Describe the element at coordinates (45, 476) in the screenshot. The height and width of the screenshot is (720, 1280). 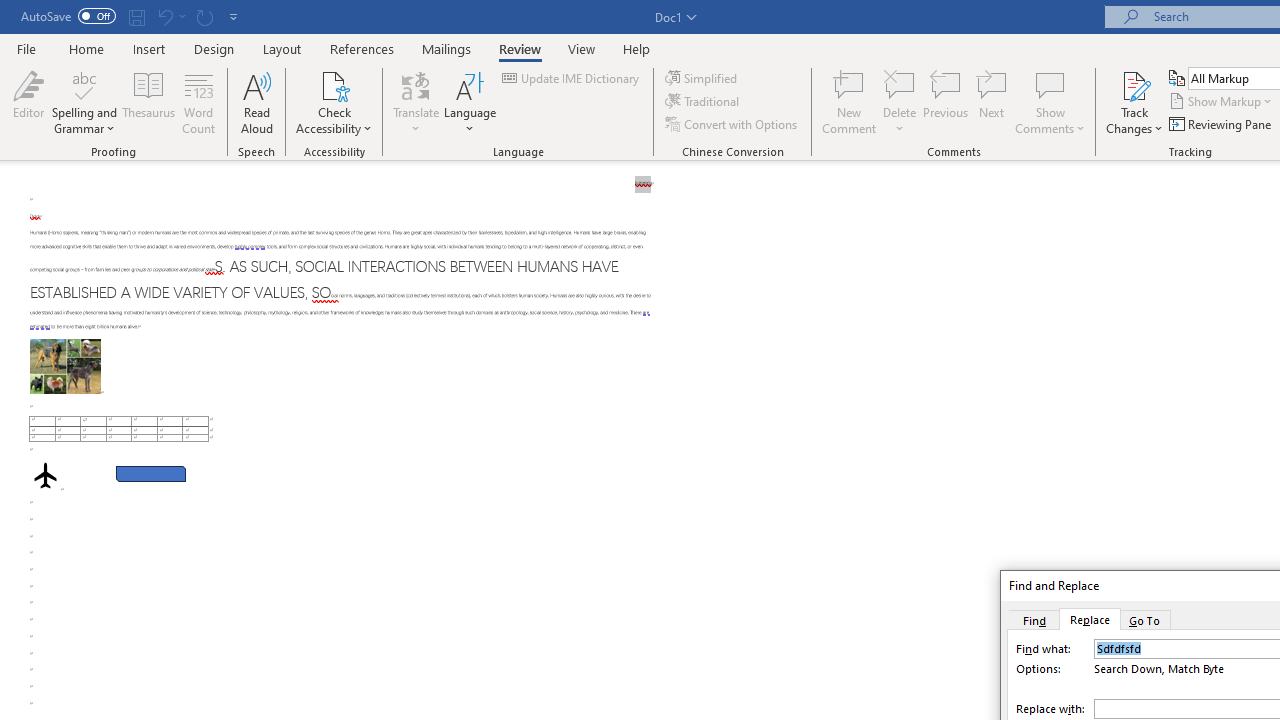
I see `Airplane with solid fill` at that location.